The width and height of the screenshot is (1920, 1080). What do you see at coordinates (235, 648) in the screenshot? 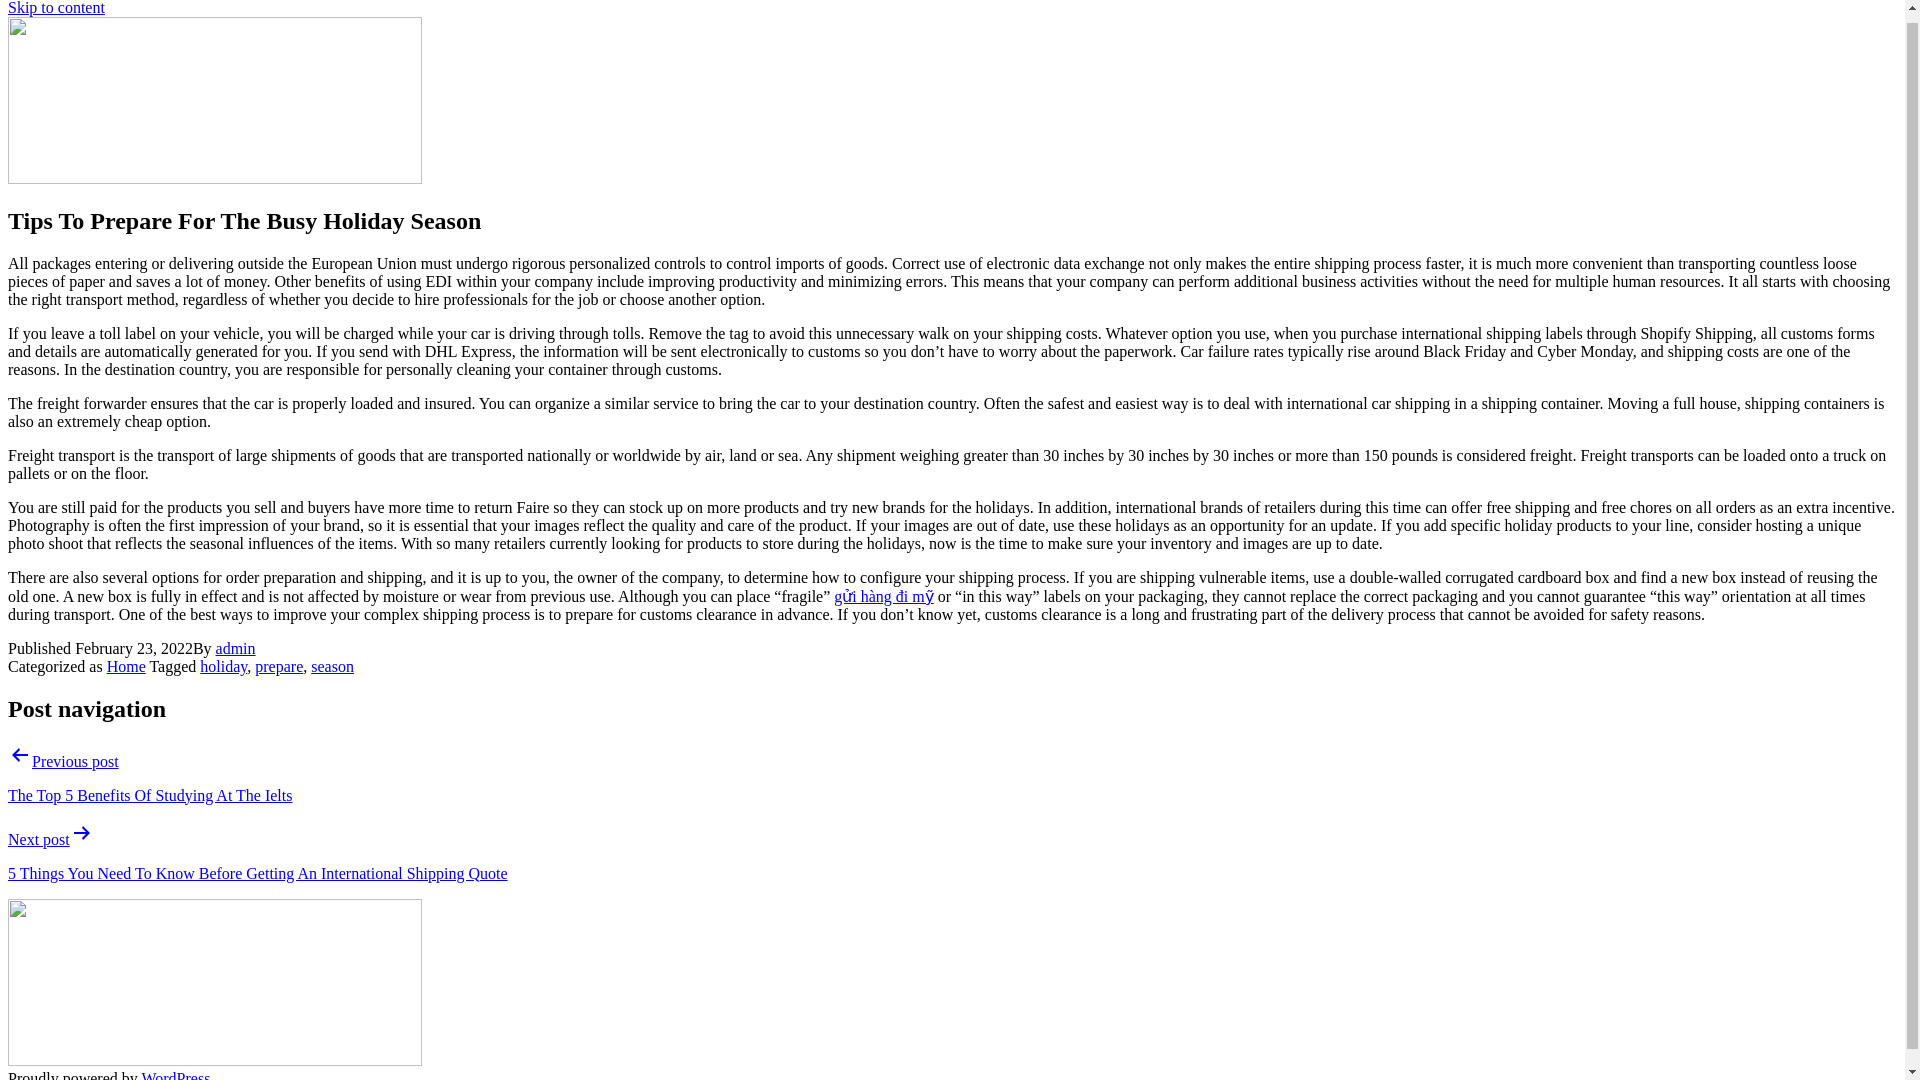
I see `admin` at bounding box center [235, 648].